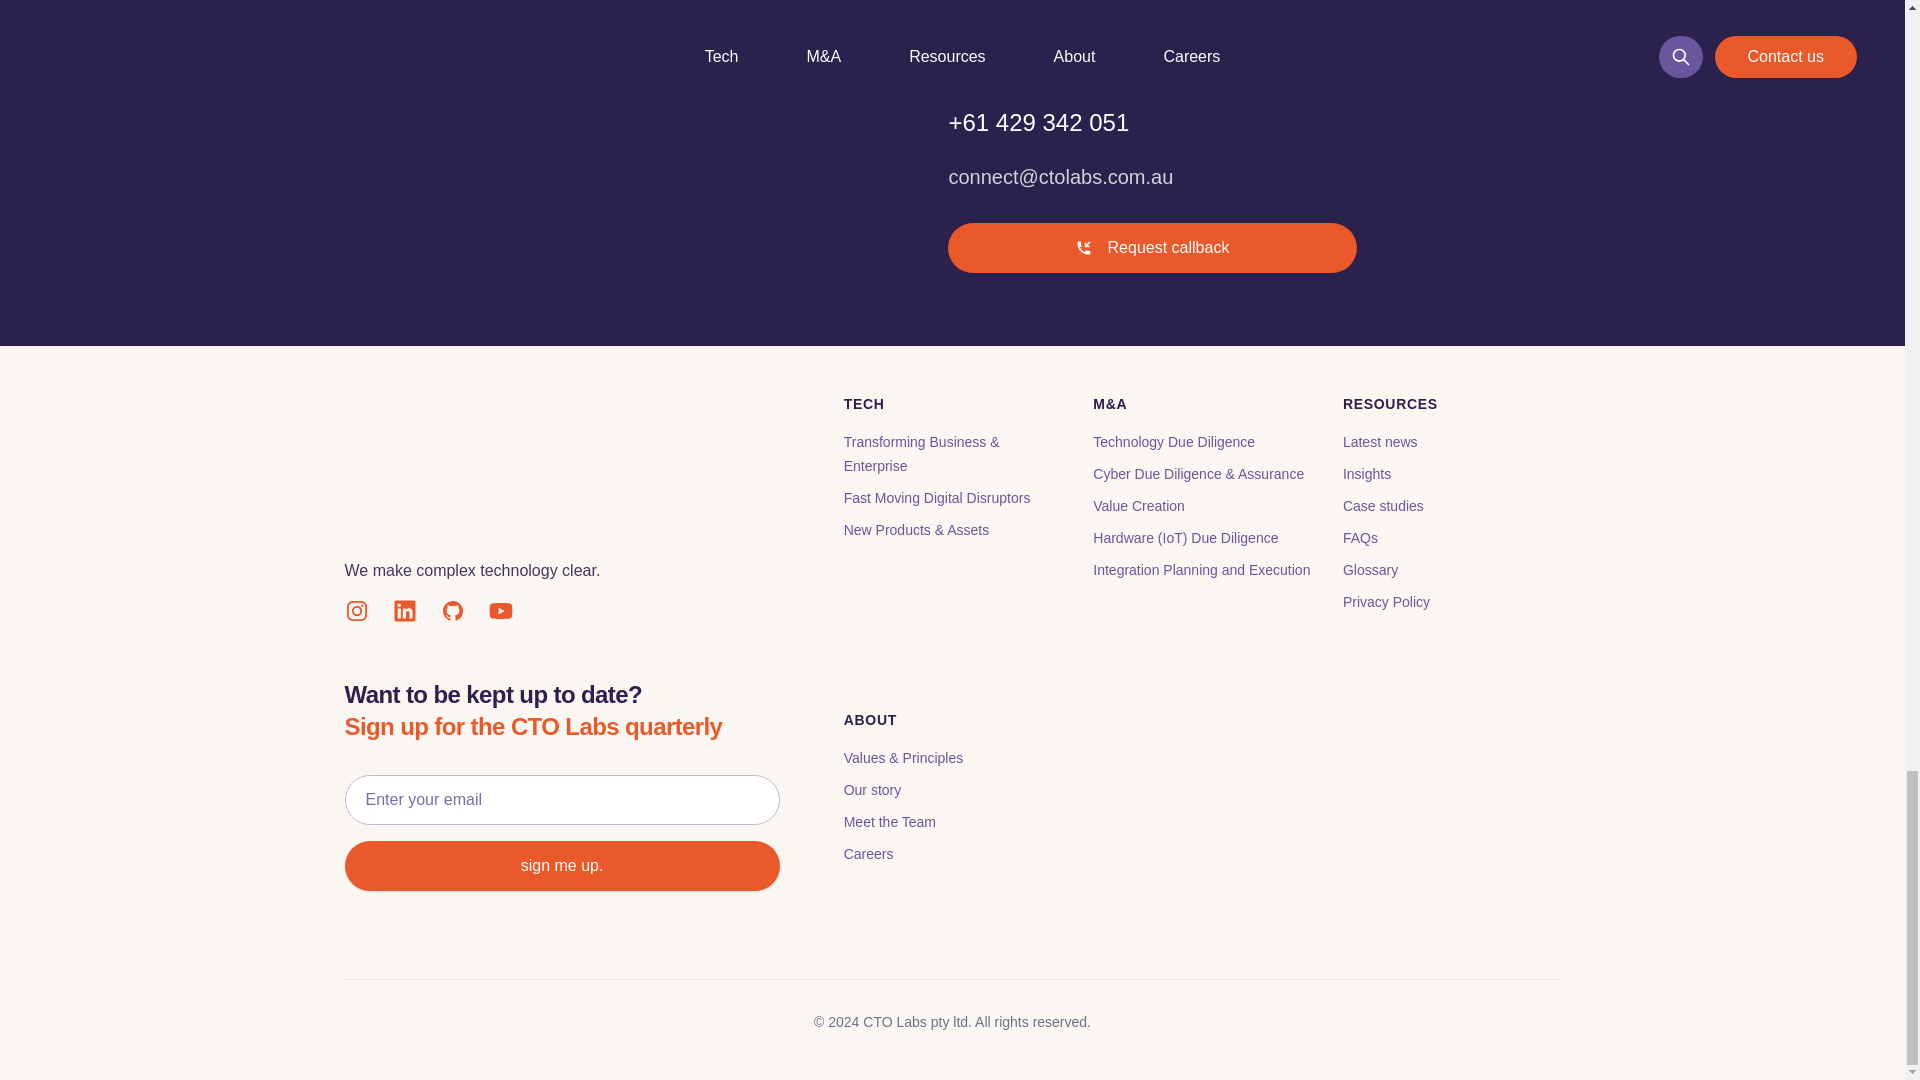 The image size is (1920, 1080). What do you see at coordinates (952, 720) in the screenshot?
I see `ABOUT` at bounding box center [952, 720].